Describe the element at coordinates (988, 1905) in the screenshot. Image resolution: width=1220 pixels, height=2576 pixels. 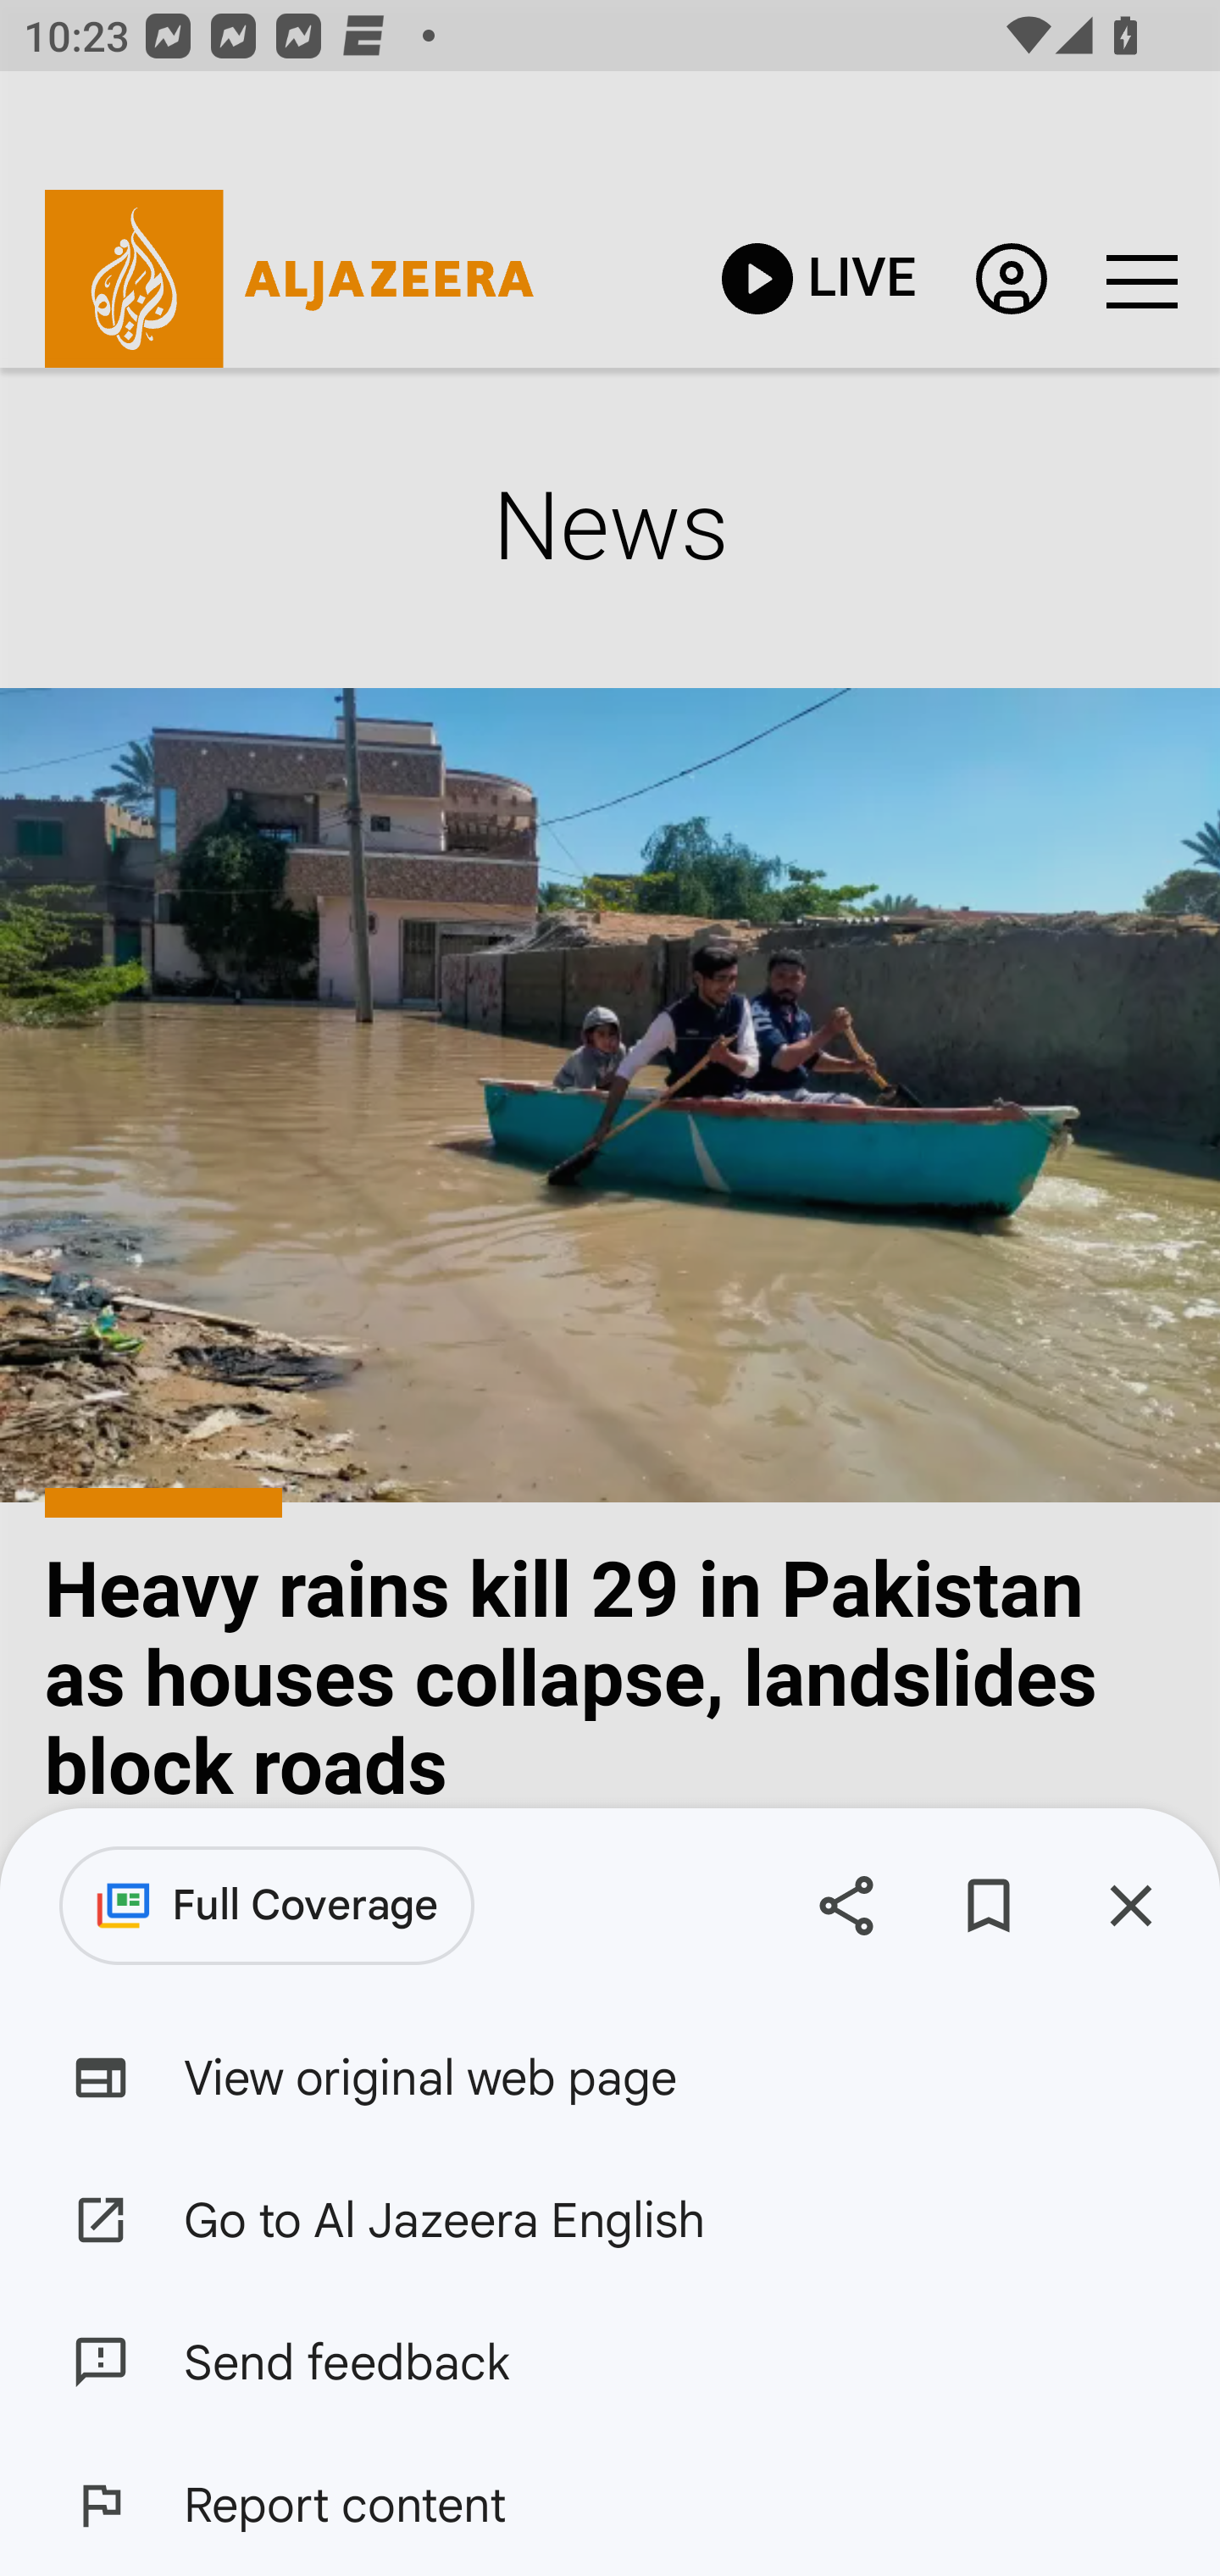
I see `Save for later` at that location.